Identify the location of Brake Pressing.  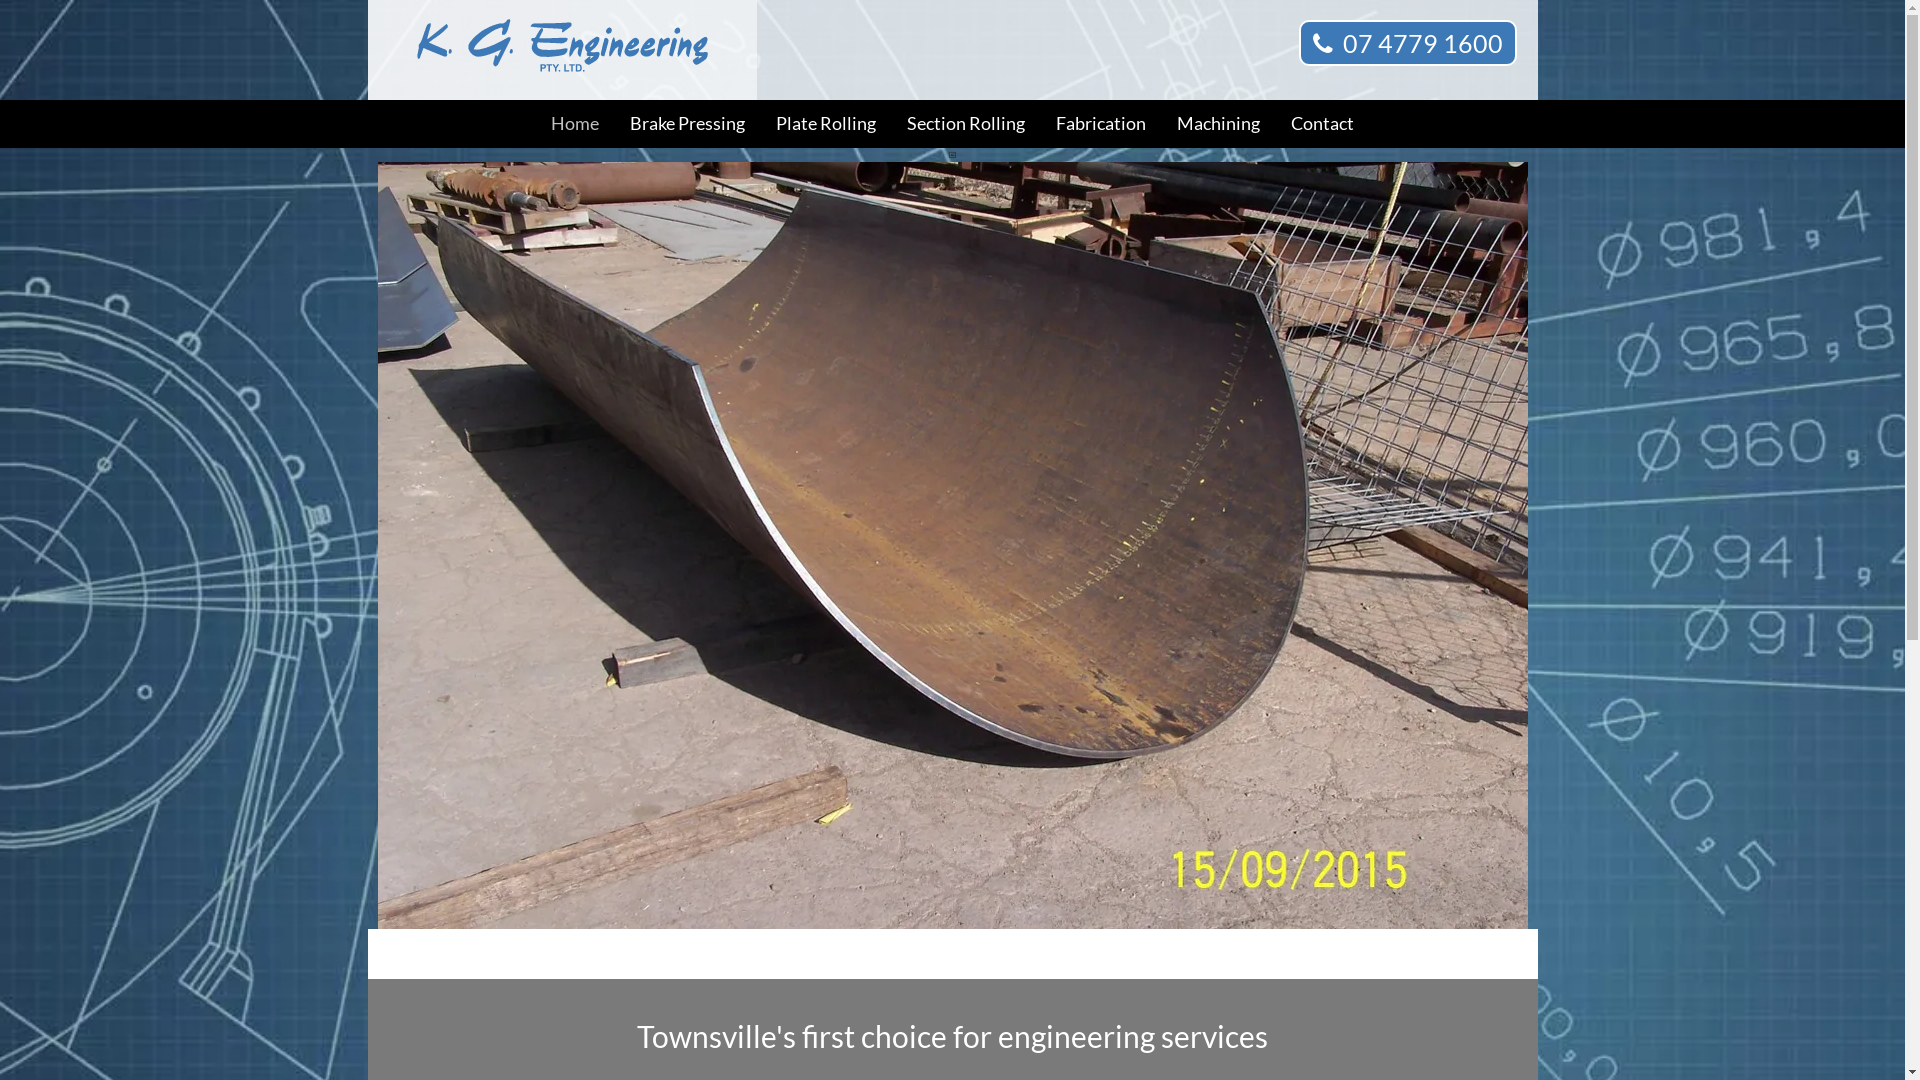
(688, 124).